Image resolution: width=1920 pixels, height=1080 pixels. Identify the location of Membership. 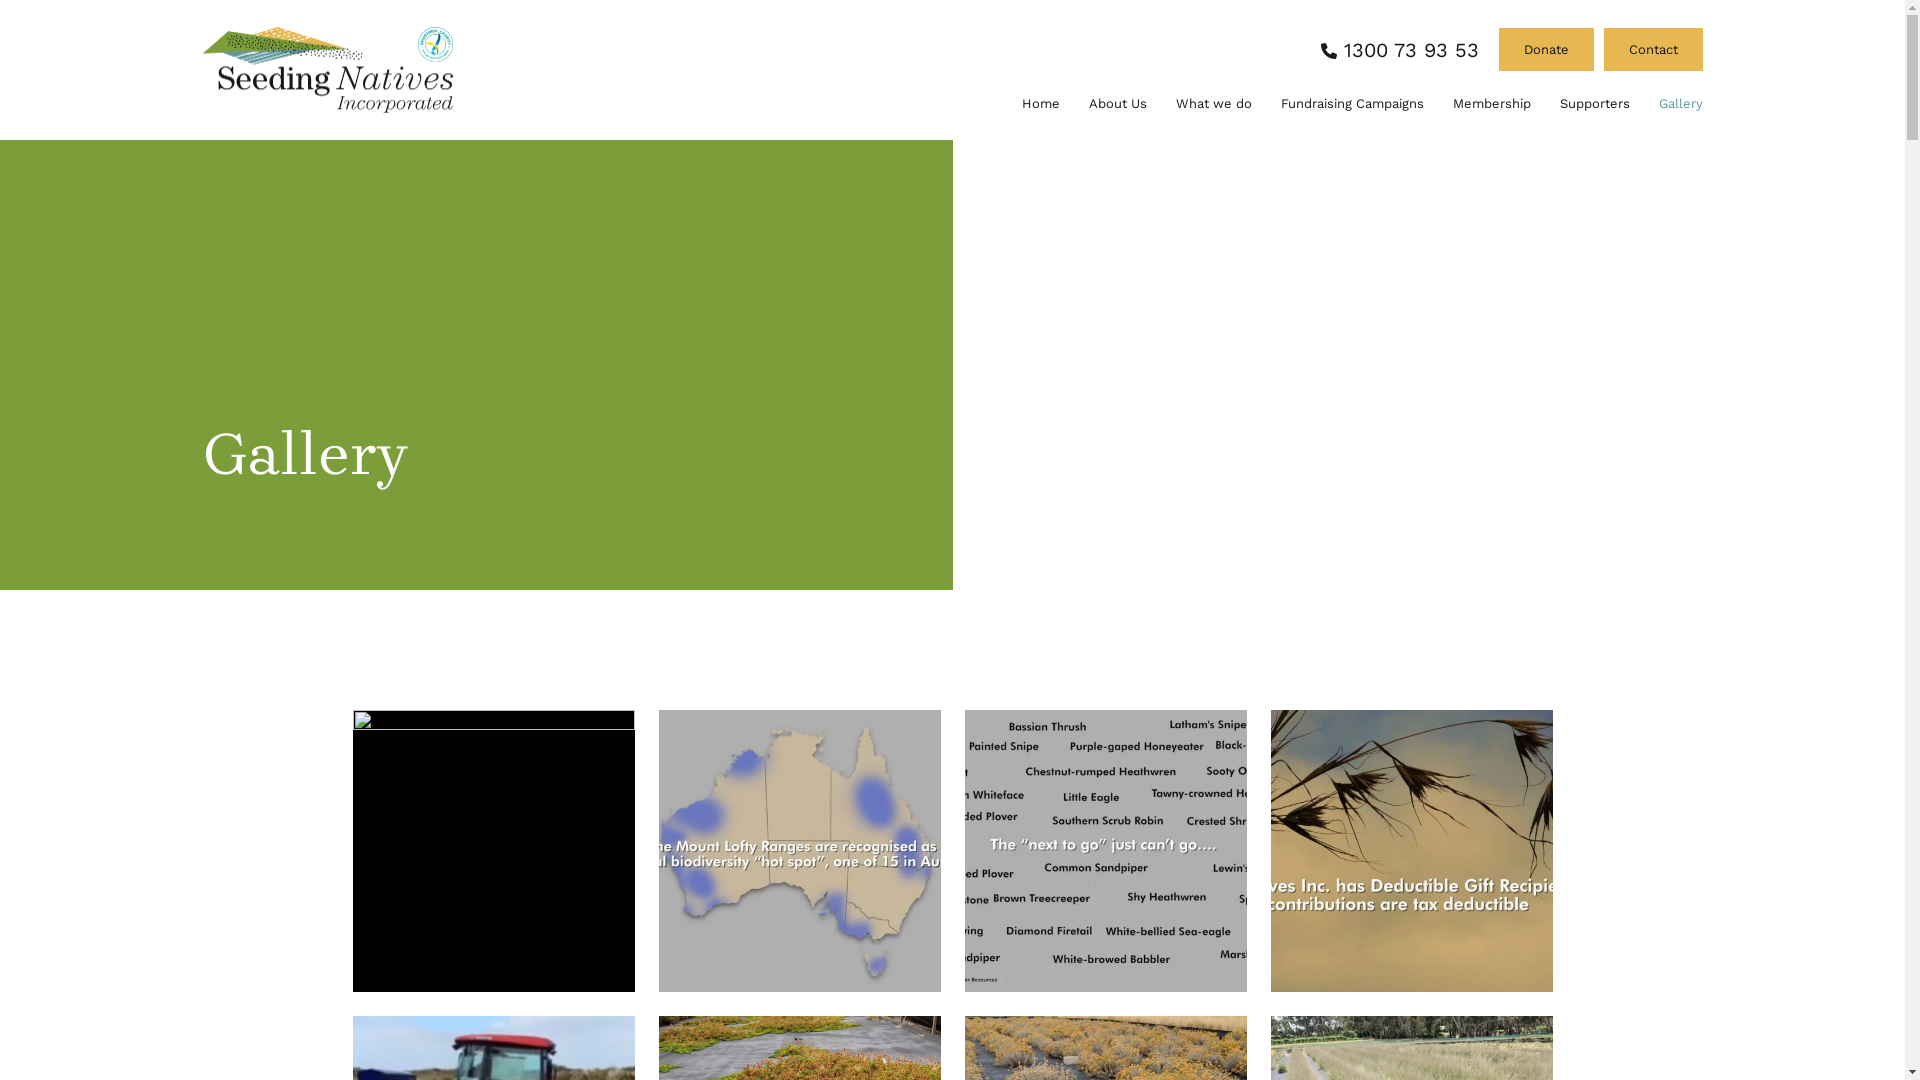
(1491, 104).